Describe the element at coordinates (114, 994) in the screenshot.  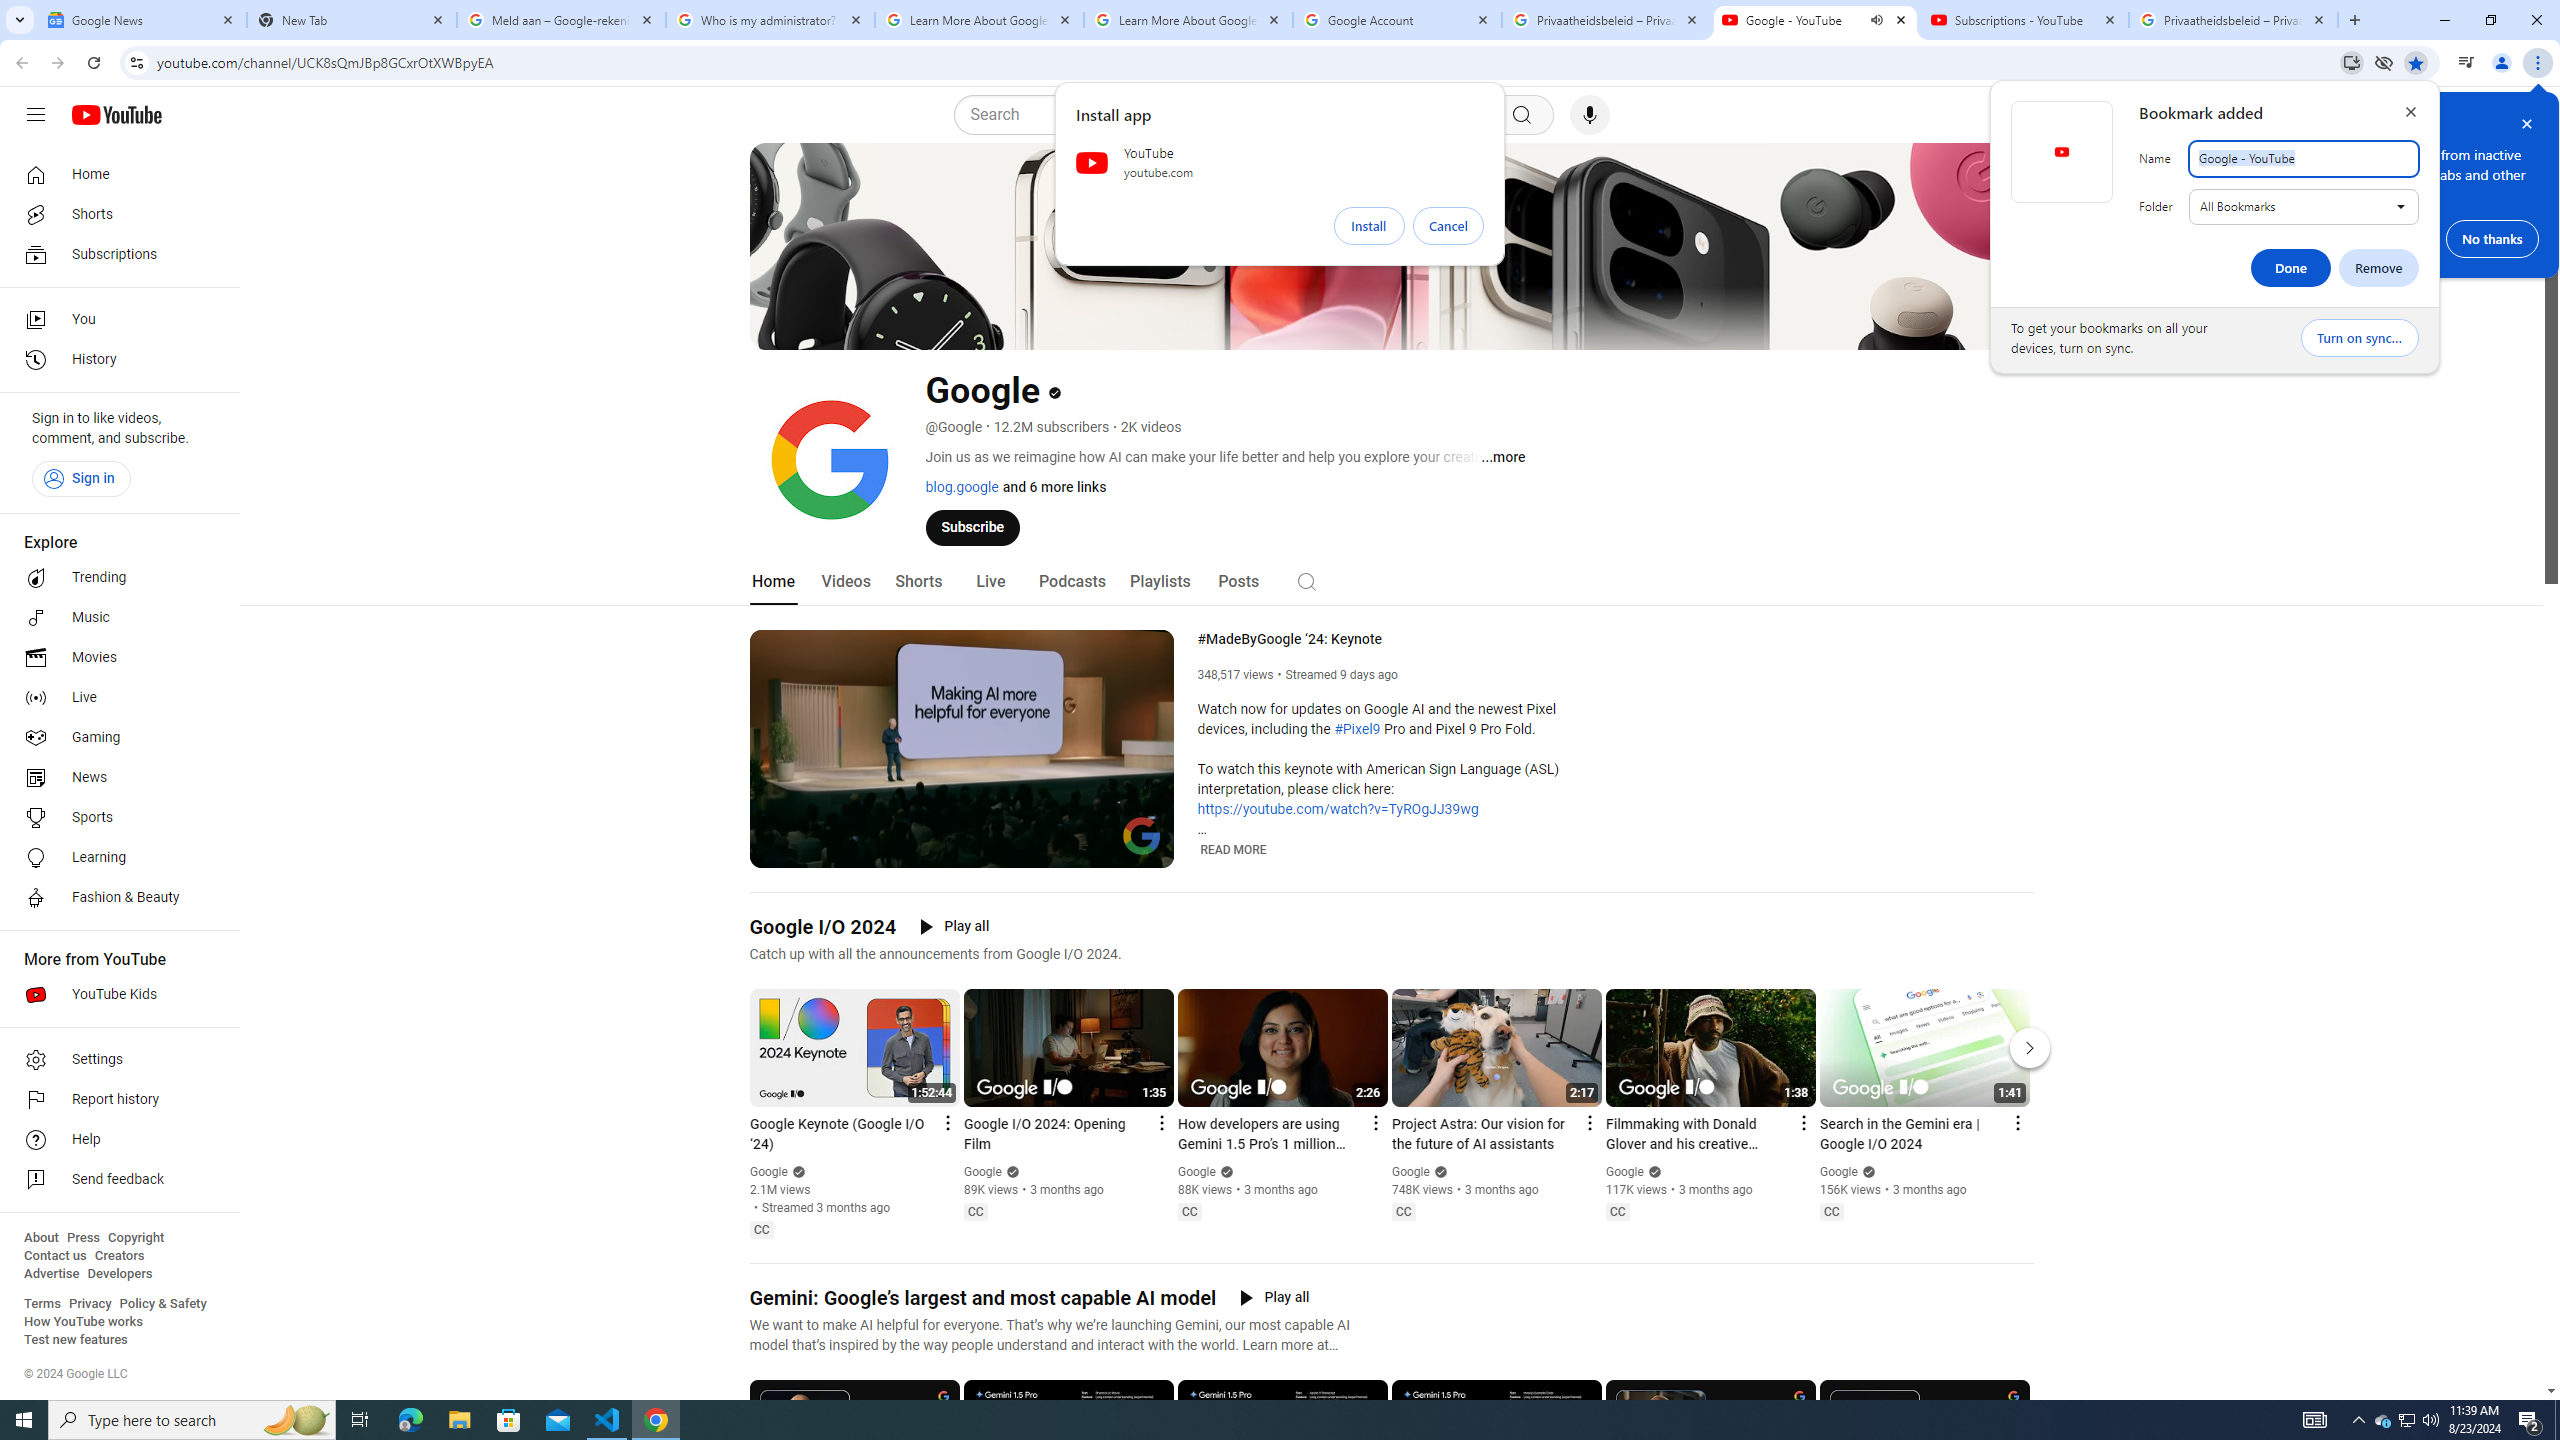
I see `YouTube Kids` at that location.